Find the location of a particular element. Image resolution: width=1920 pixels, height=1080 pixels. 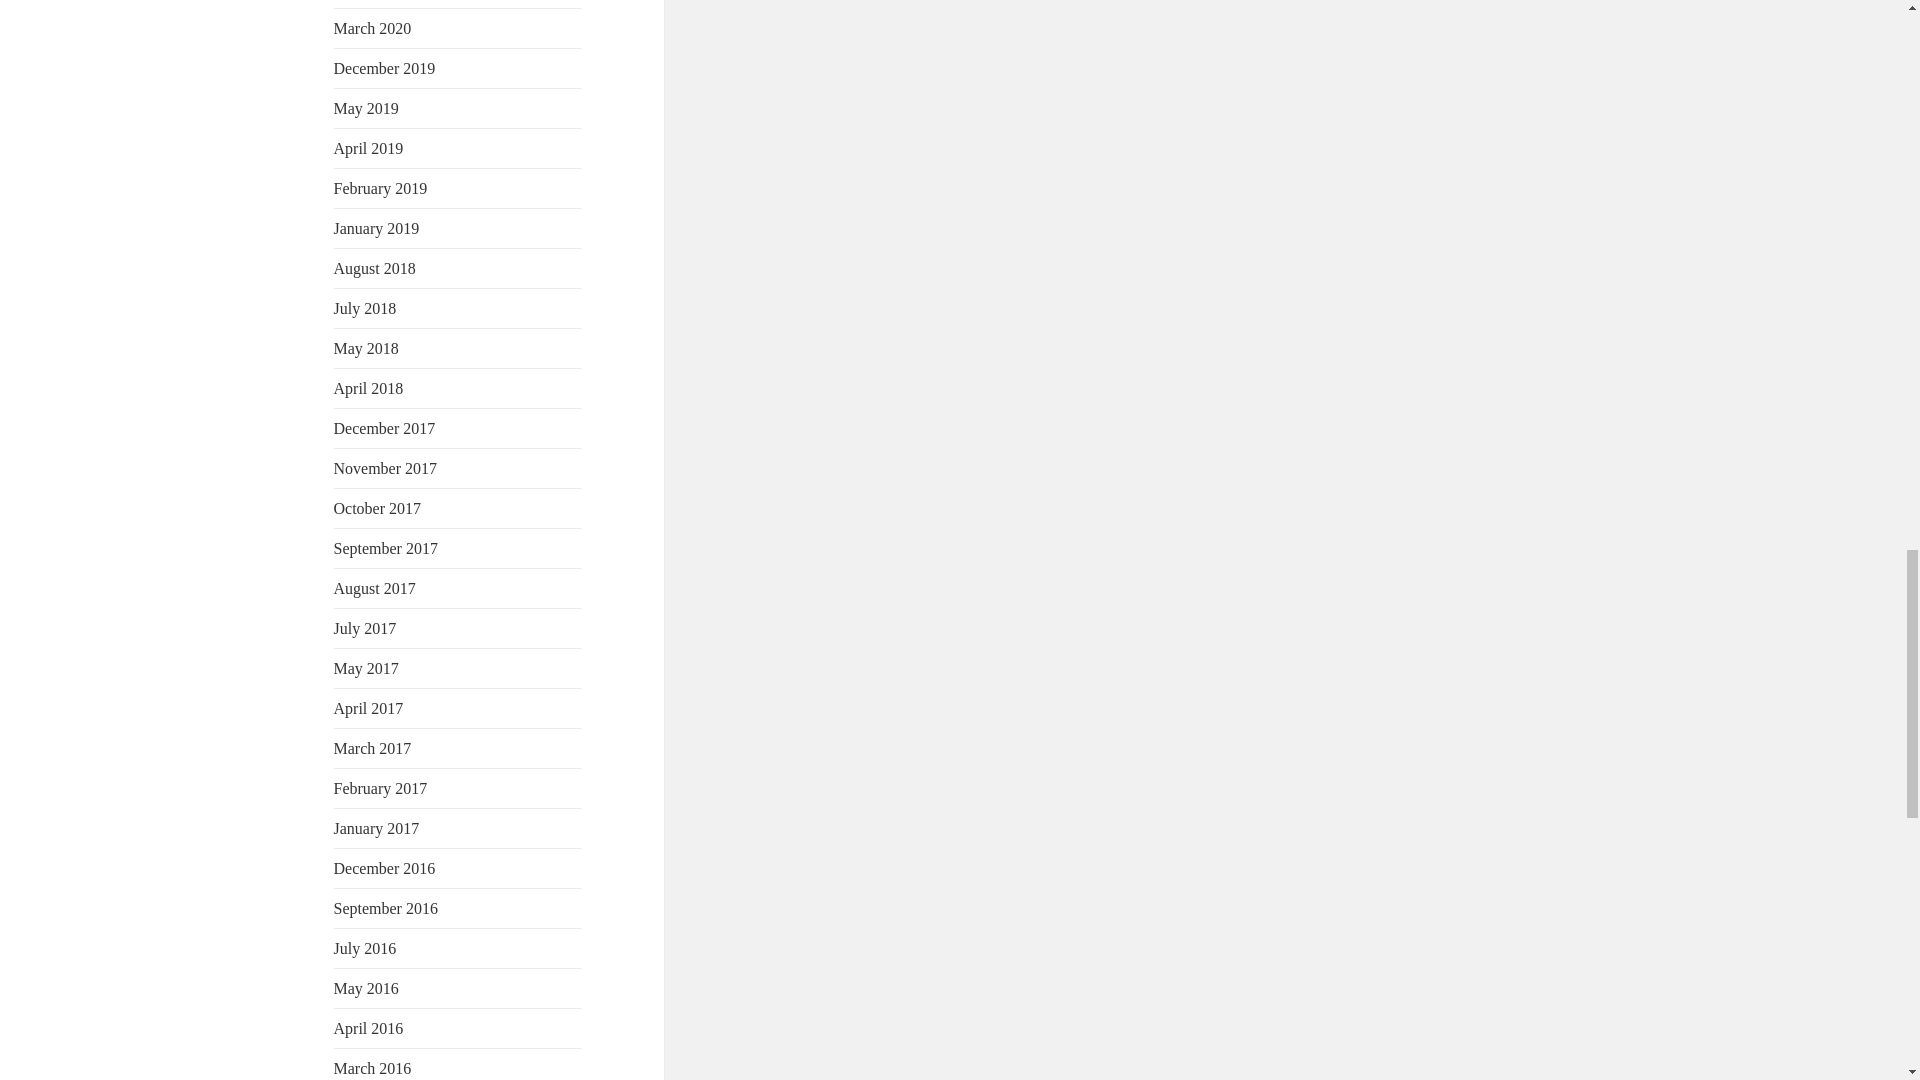

January 2019 is located at coordinates (377, 228).